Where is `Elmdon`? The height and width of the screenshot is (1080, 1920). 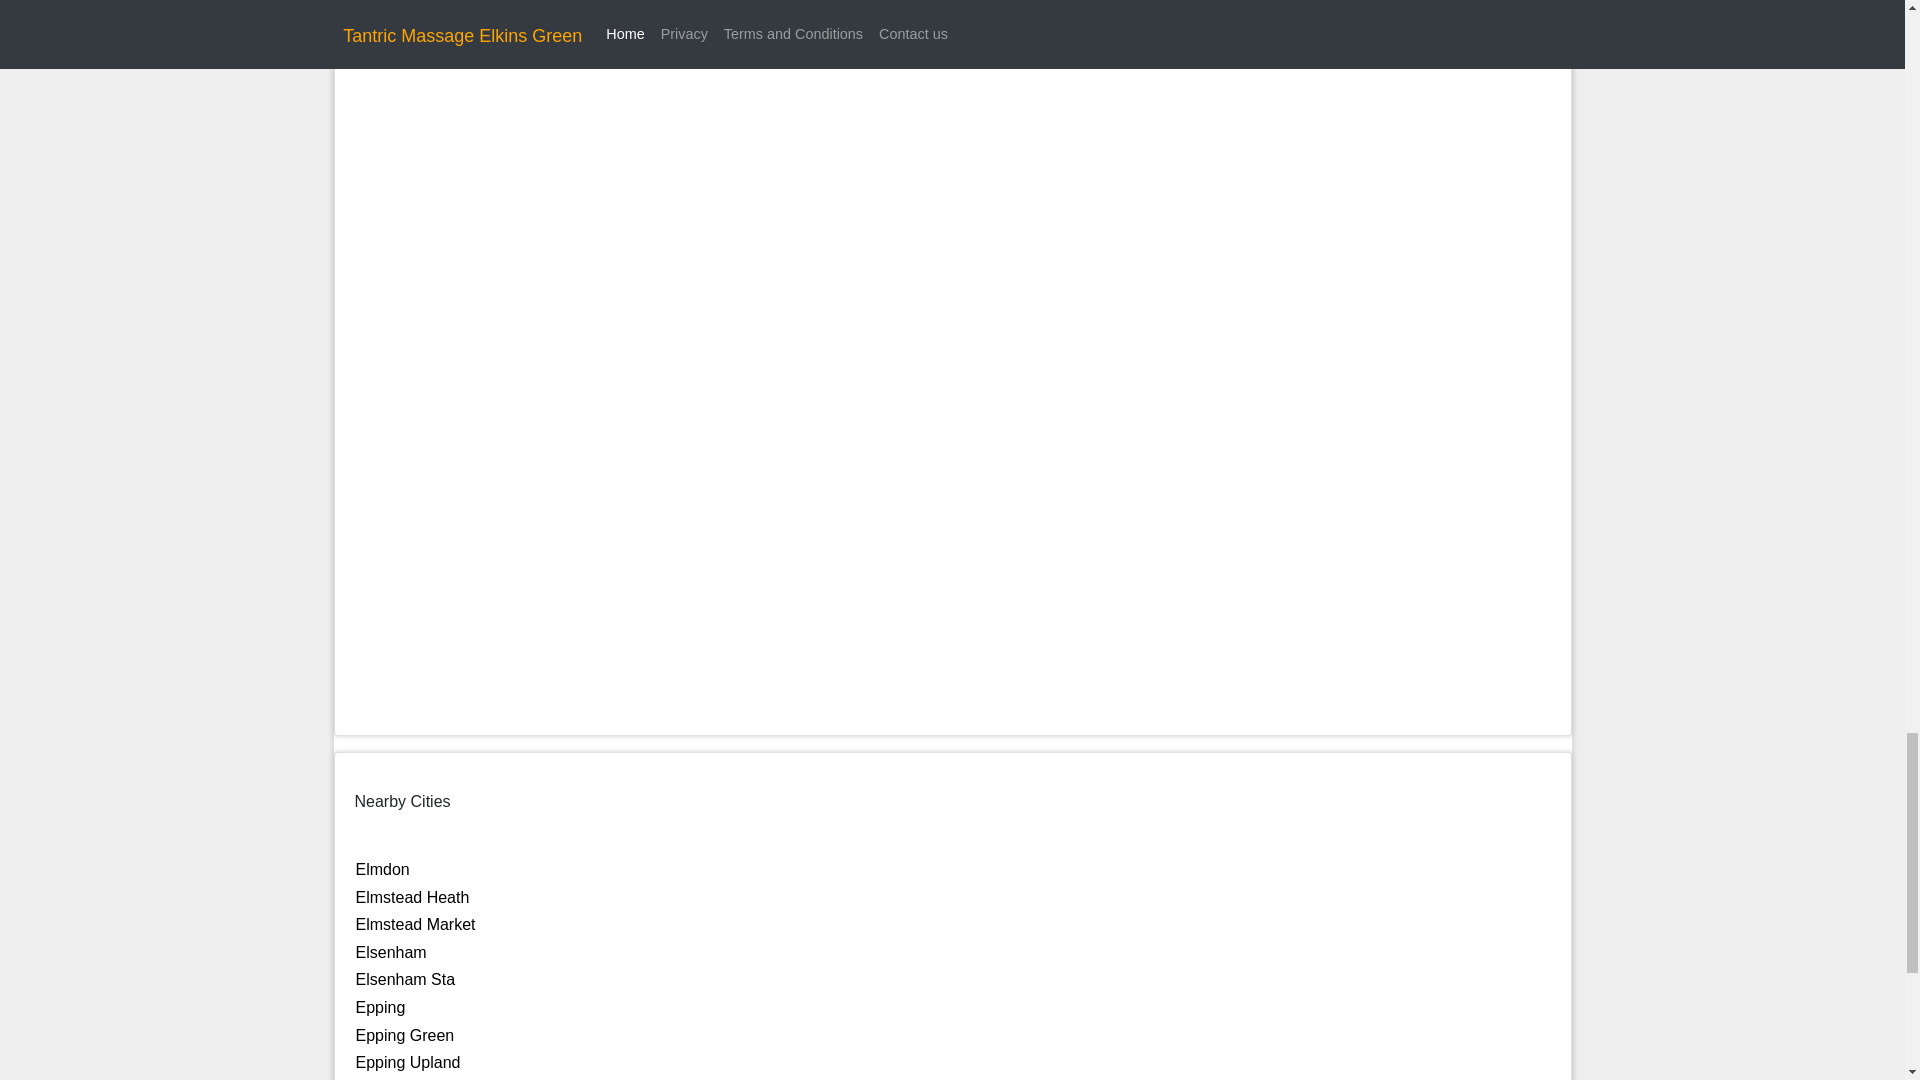 Elmdon is located at coordinates (382, 869).